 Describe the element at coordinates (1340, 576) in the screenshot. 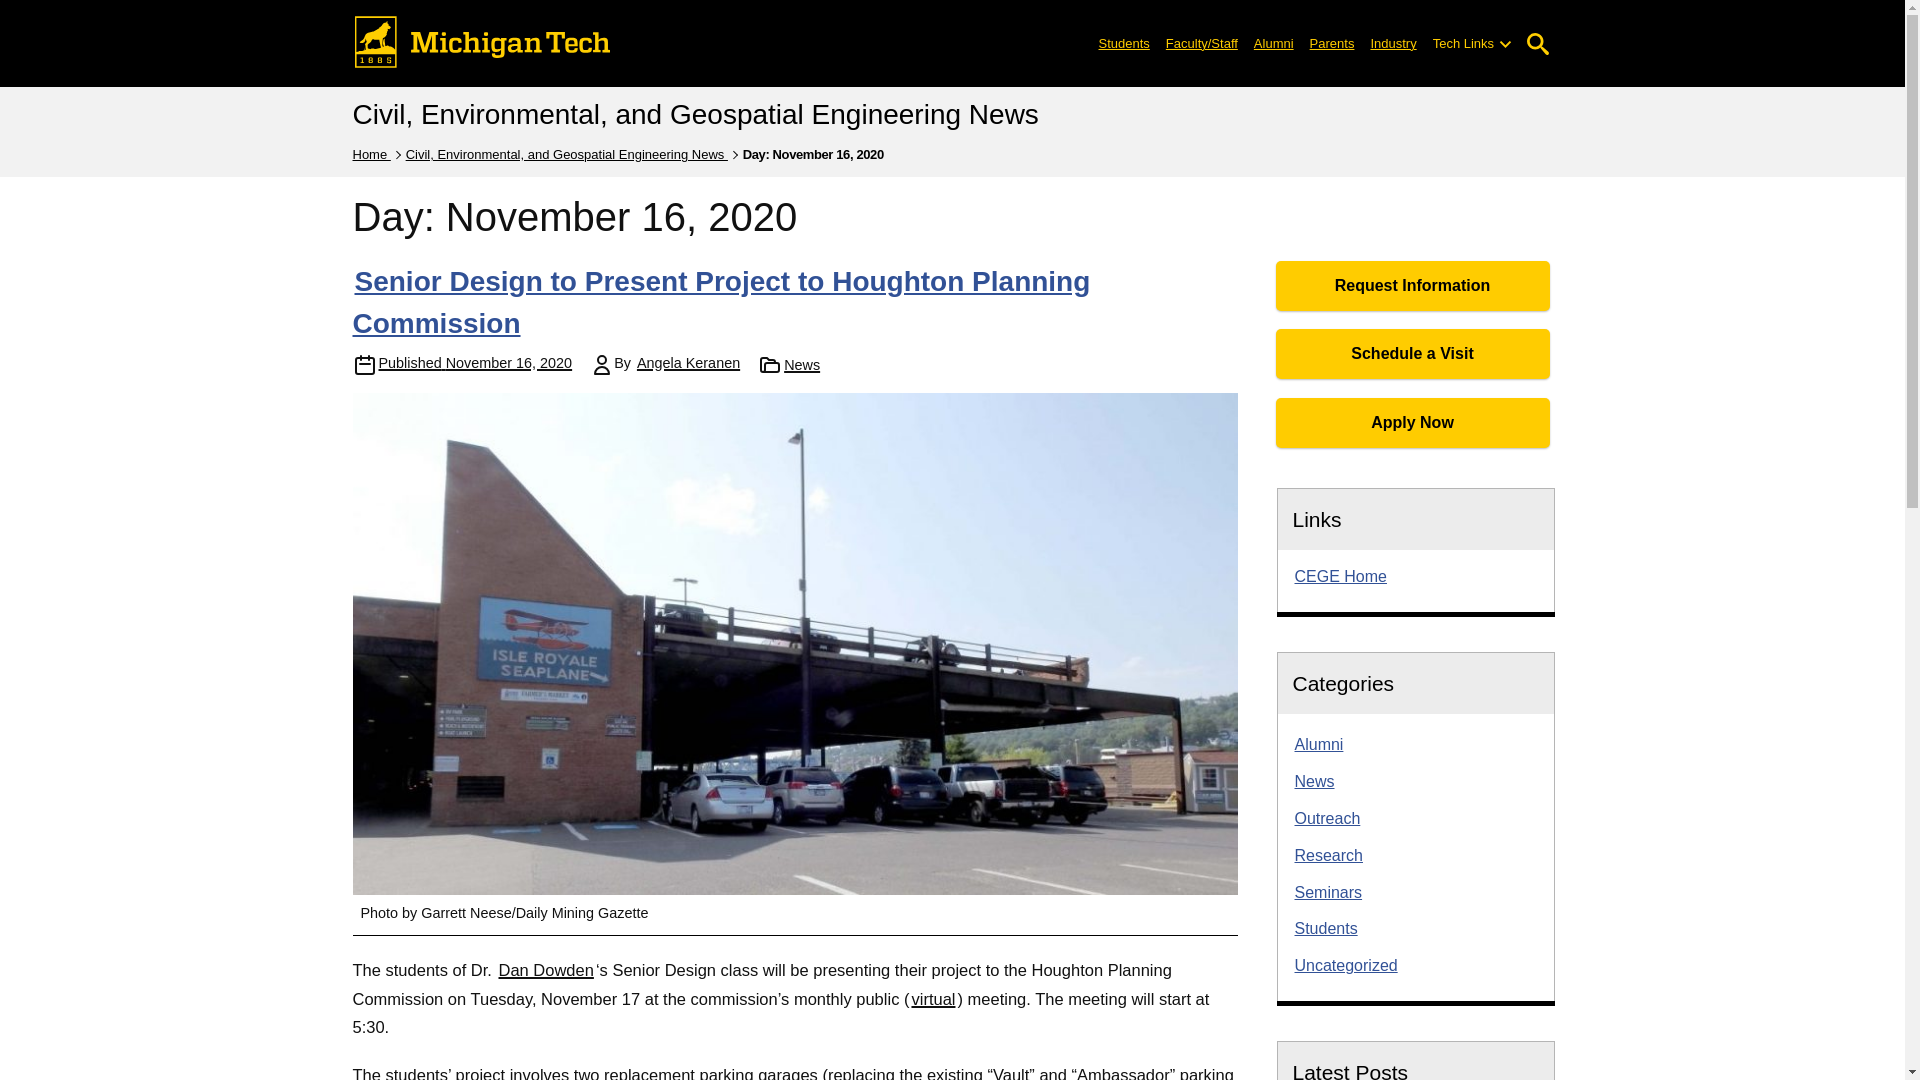

I see `Civil and Environmental Engineering Home` at that location.